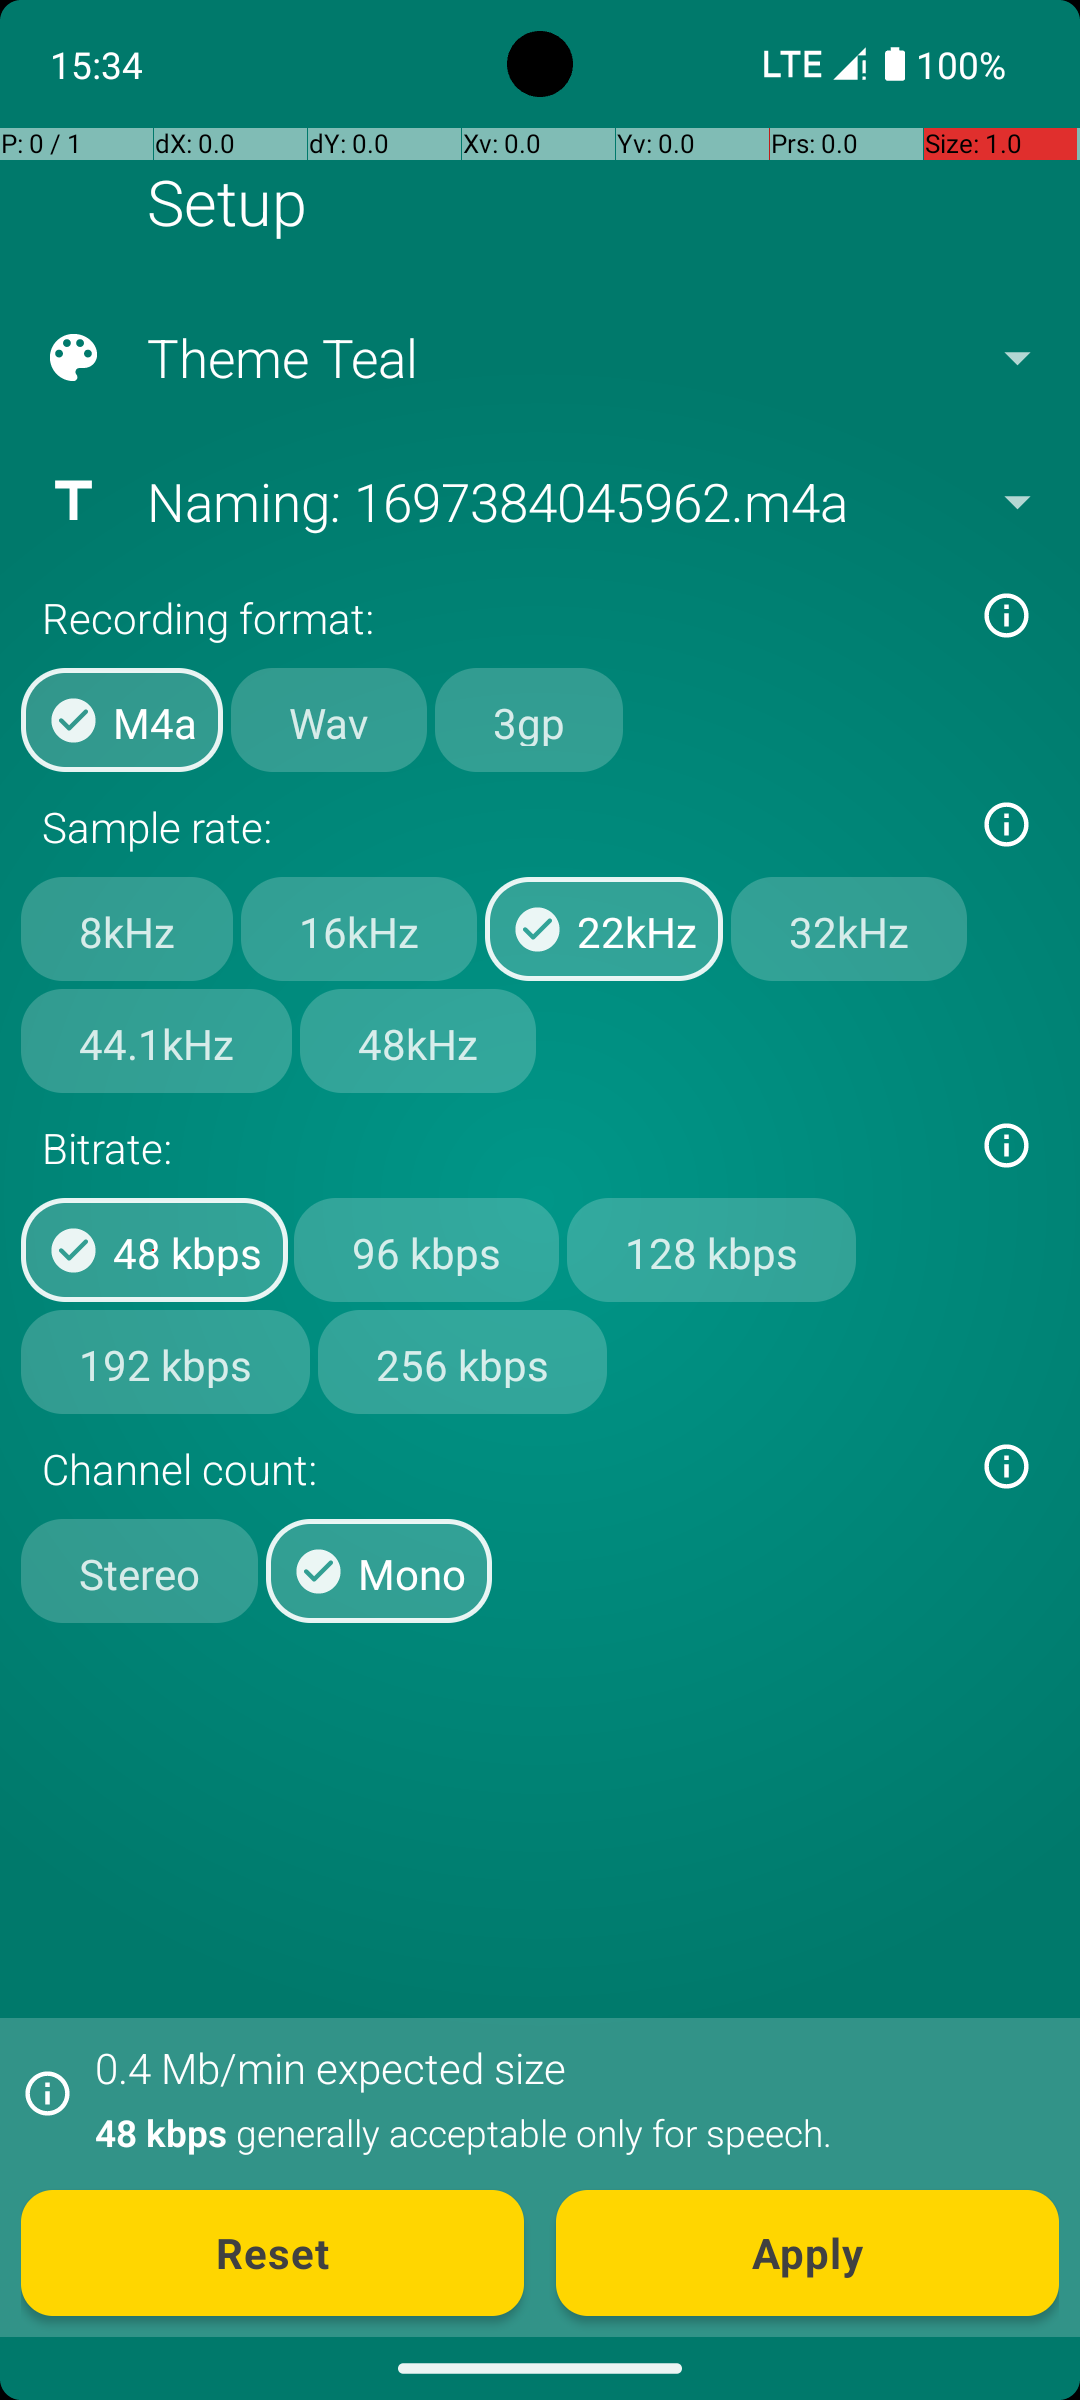 This screenshot has height=2400, width=1080. What do you see at coordinates (566, 2132) in the screenshot?
I see `48 kbps generally acceptable only for speech.` at bounding box center [566, 2132].